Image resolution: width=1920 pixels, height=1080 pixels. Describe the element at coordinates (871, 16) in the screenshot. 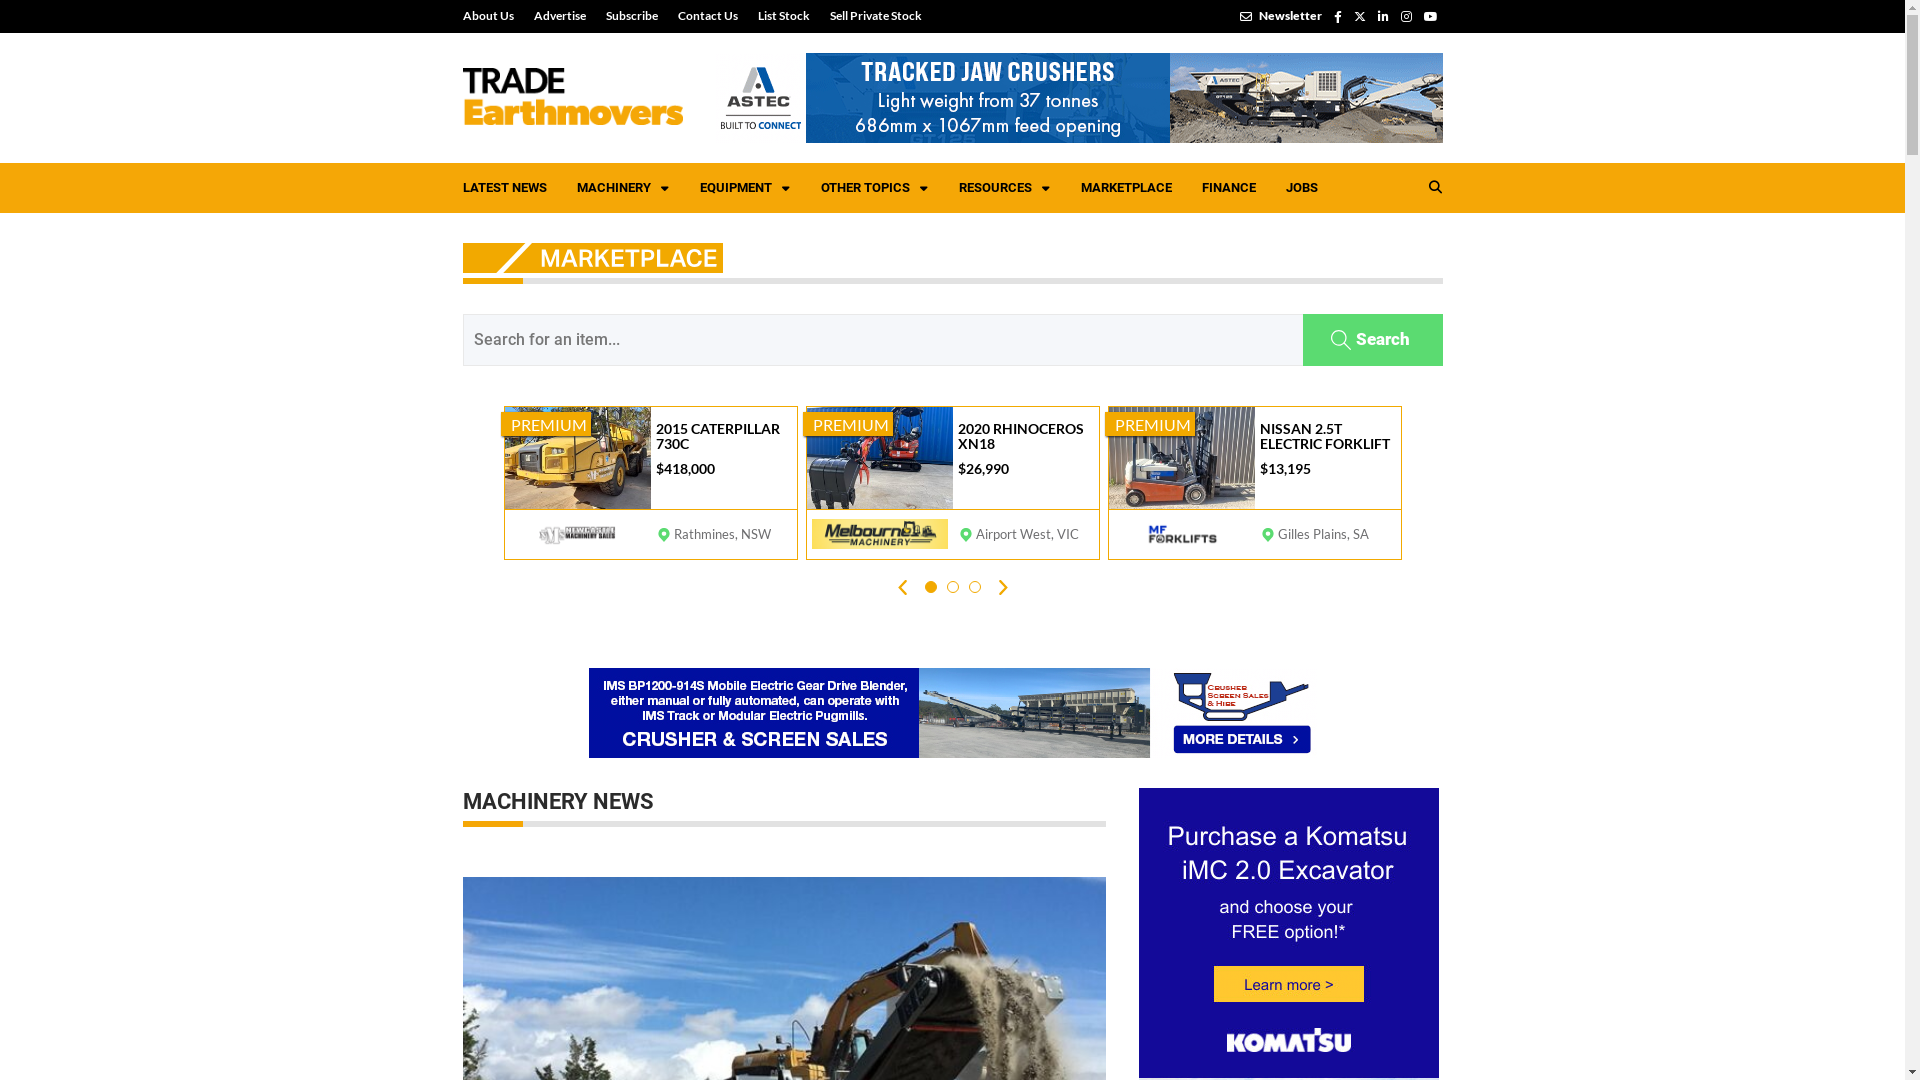

I see `Sell Private Stock` at that location.